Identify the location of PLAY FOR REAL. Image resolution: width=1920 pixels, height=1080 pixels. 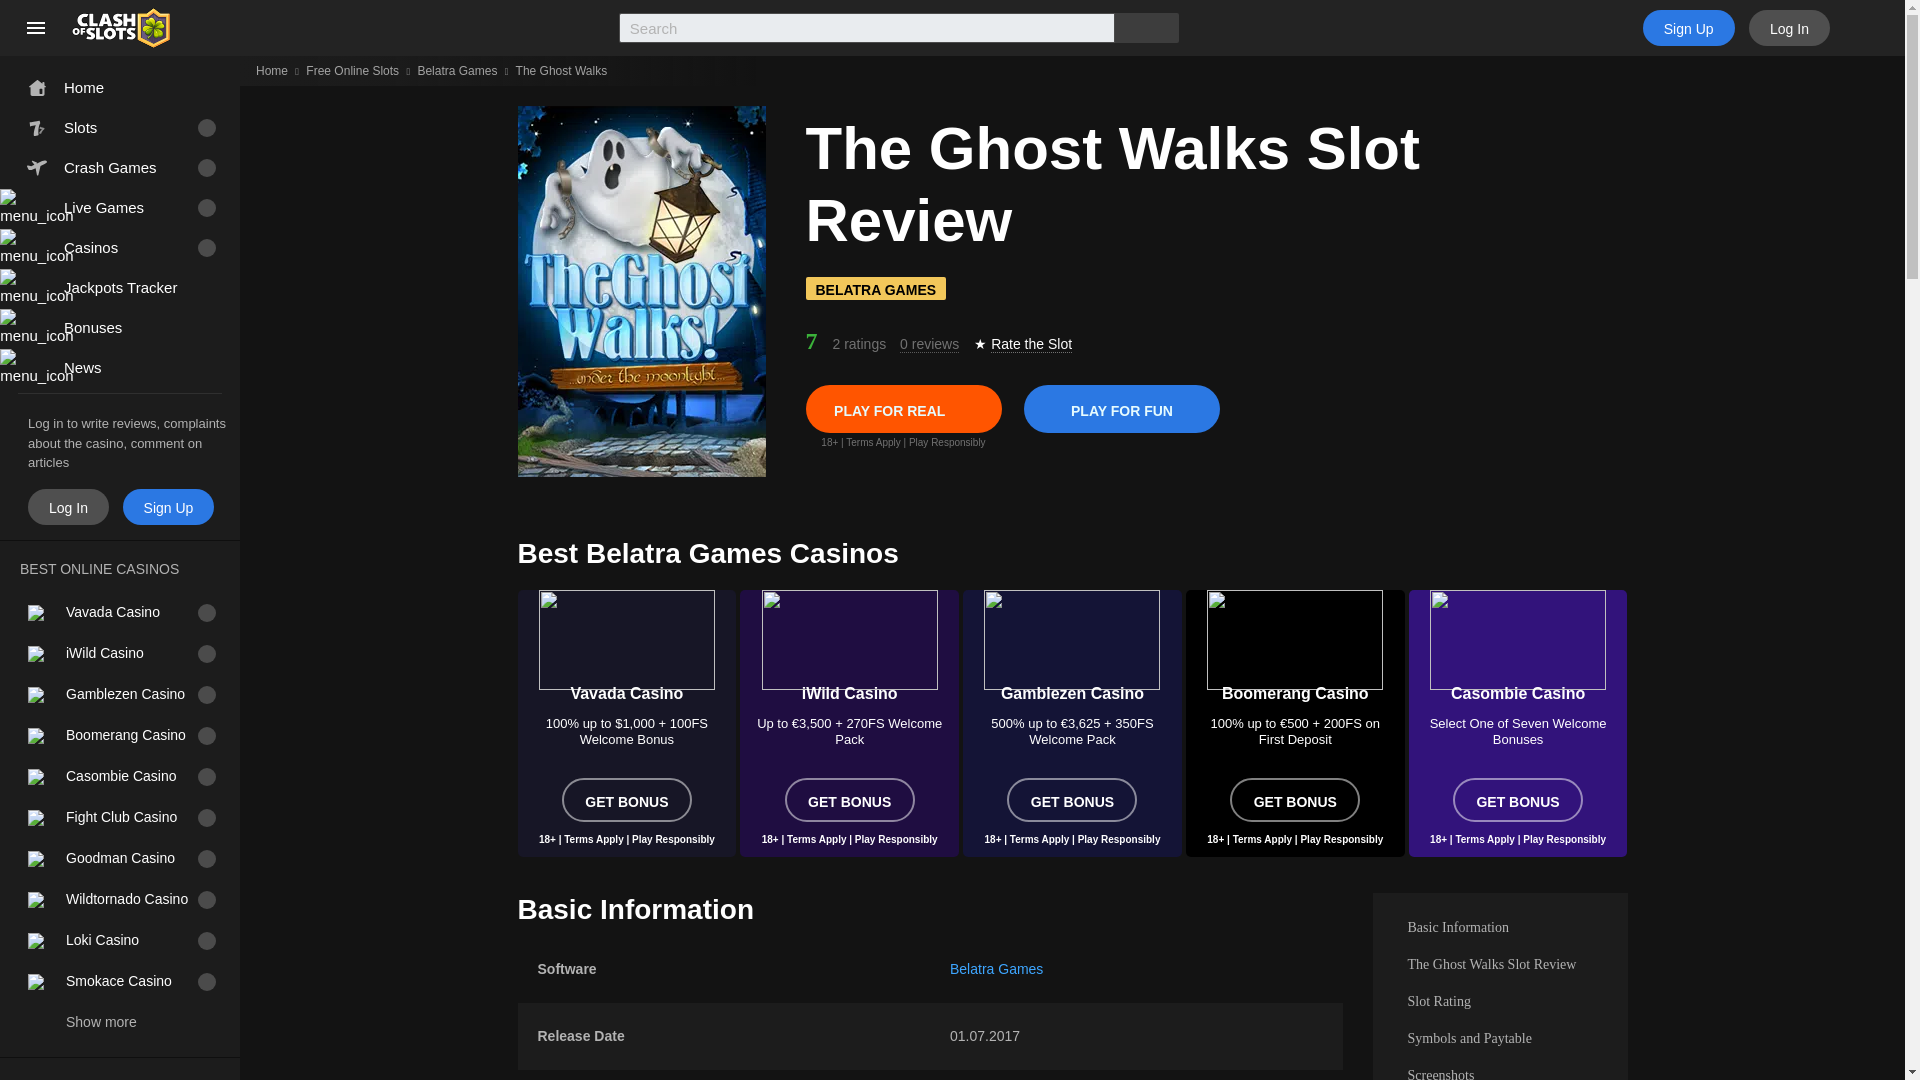
(904, 408).